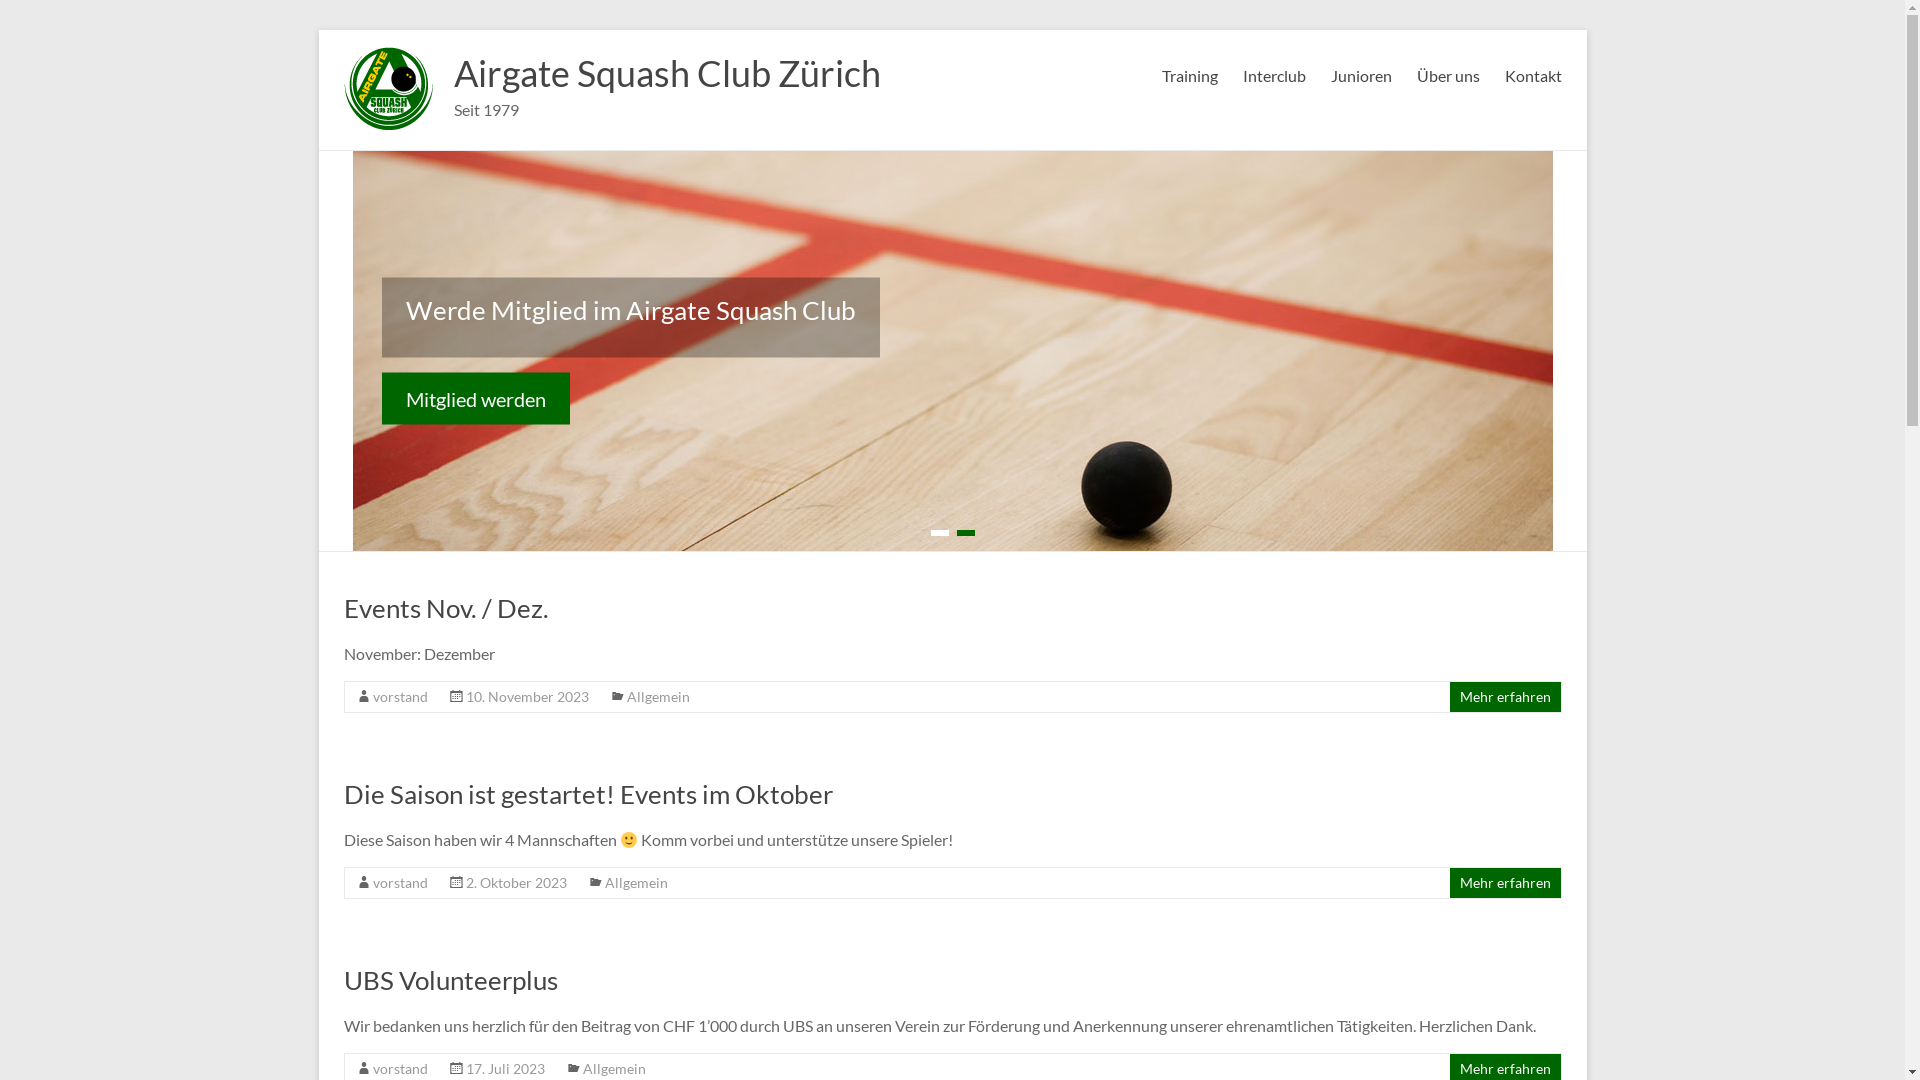  I want to click on Mehr erfahren, so click(1506, 882).